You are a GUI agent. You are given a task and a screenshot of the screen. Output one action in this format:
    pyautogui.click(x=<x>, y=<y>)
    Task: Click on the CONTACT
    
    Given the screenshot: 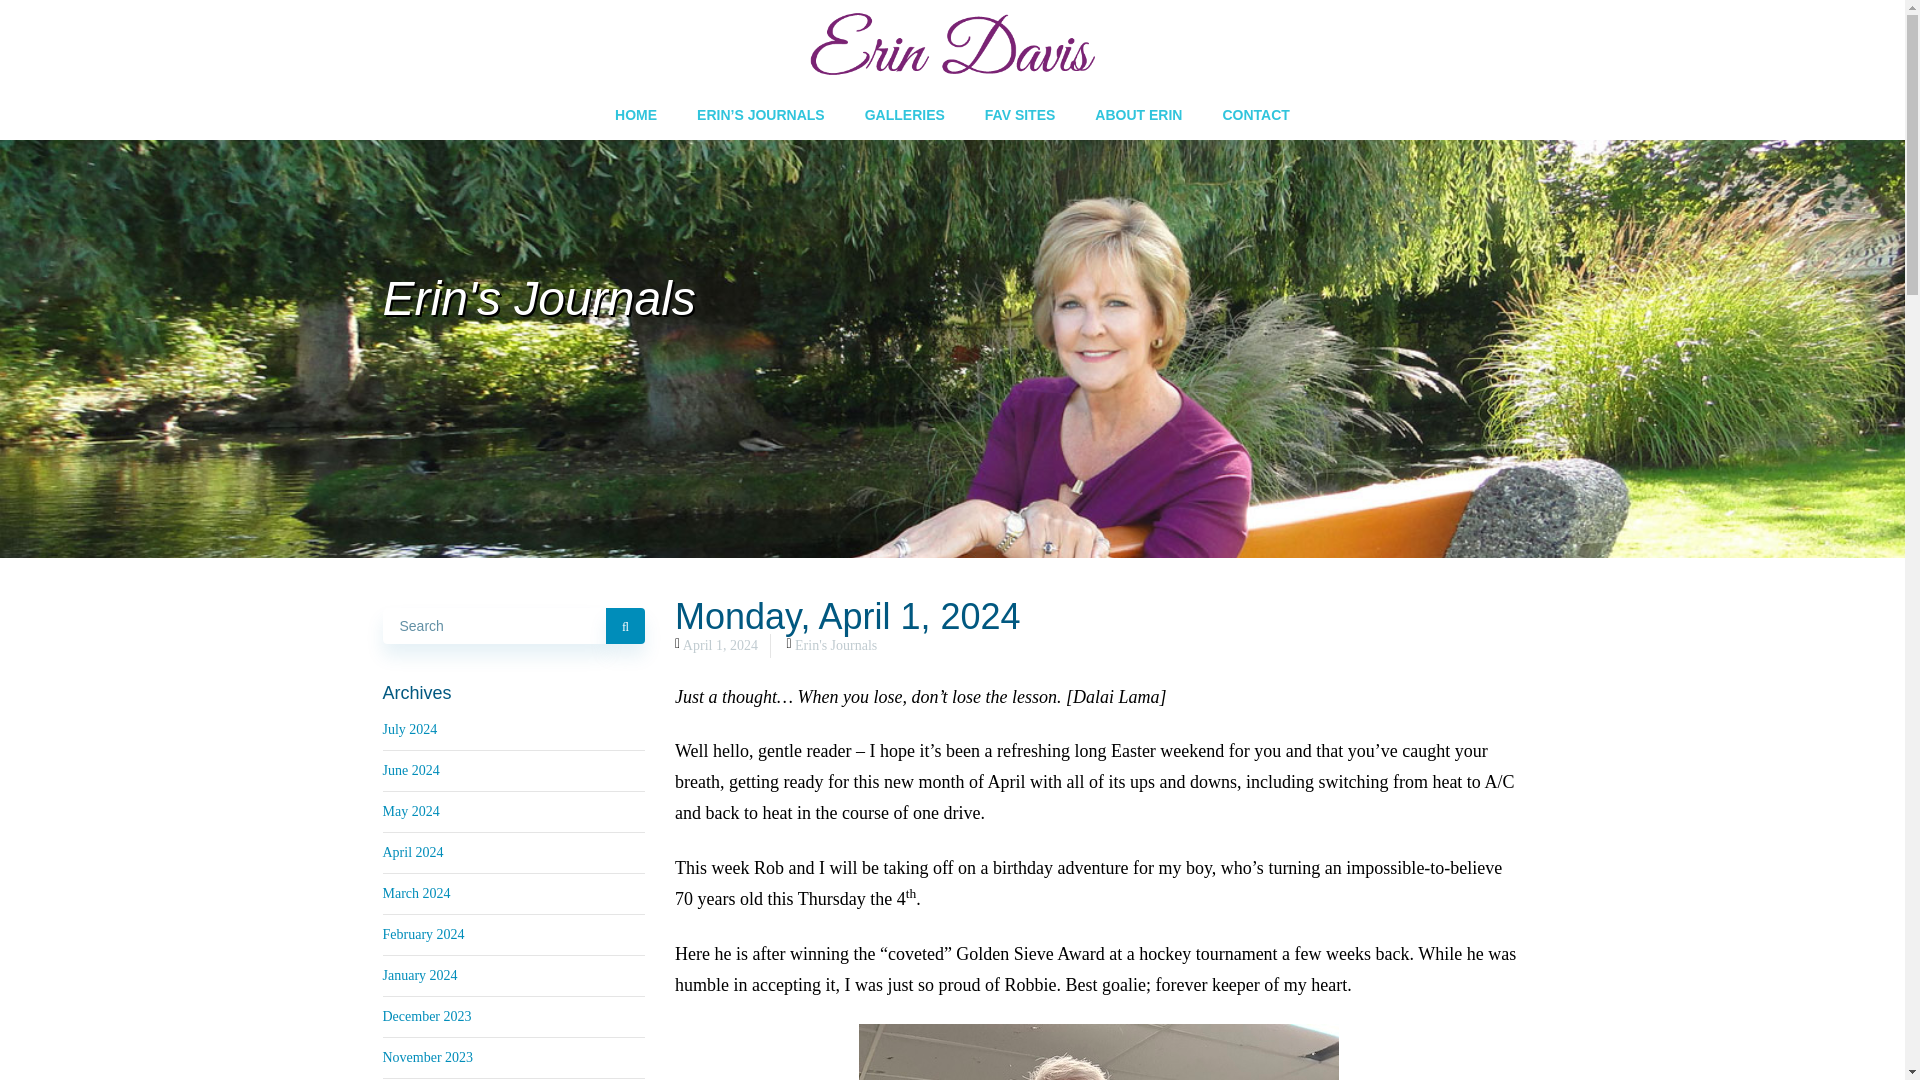 What is the action you would take?
    pyautogui.click(x=1255, y=114)
    